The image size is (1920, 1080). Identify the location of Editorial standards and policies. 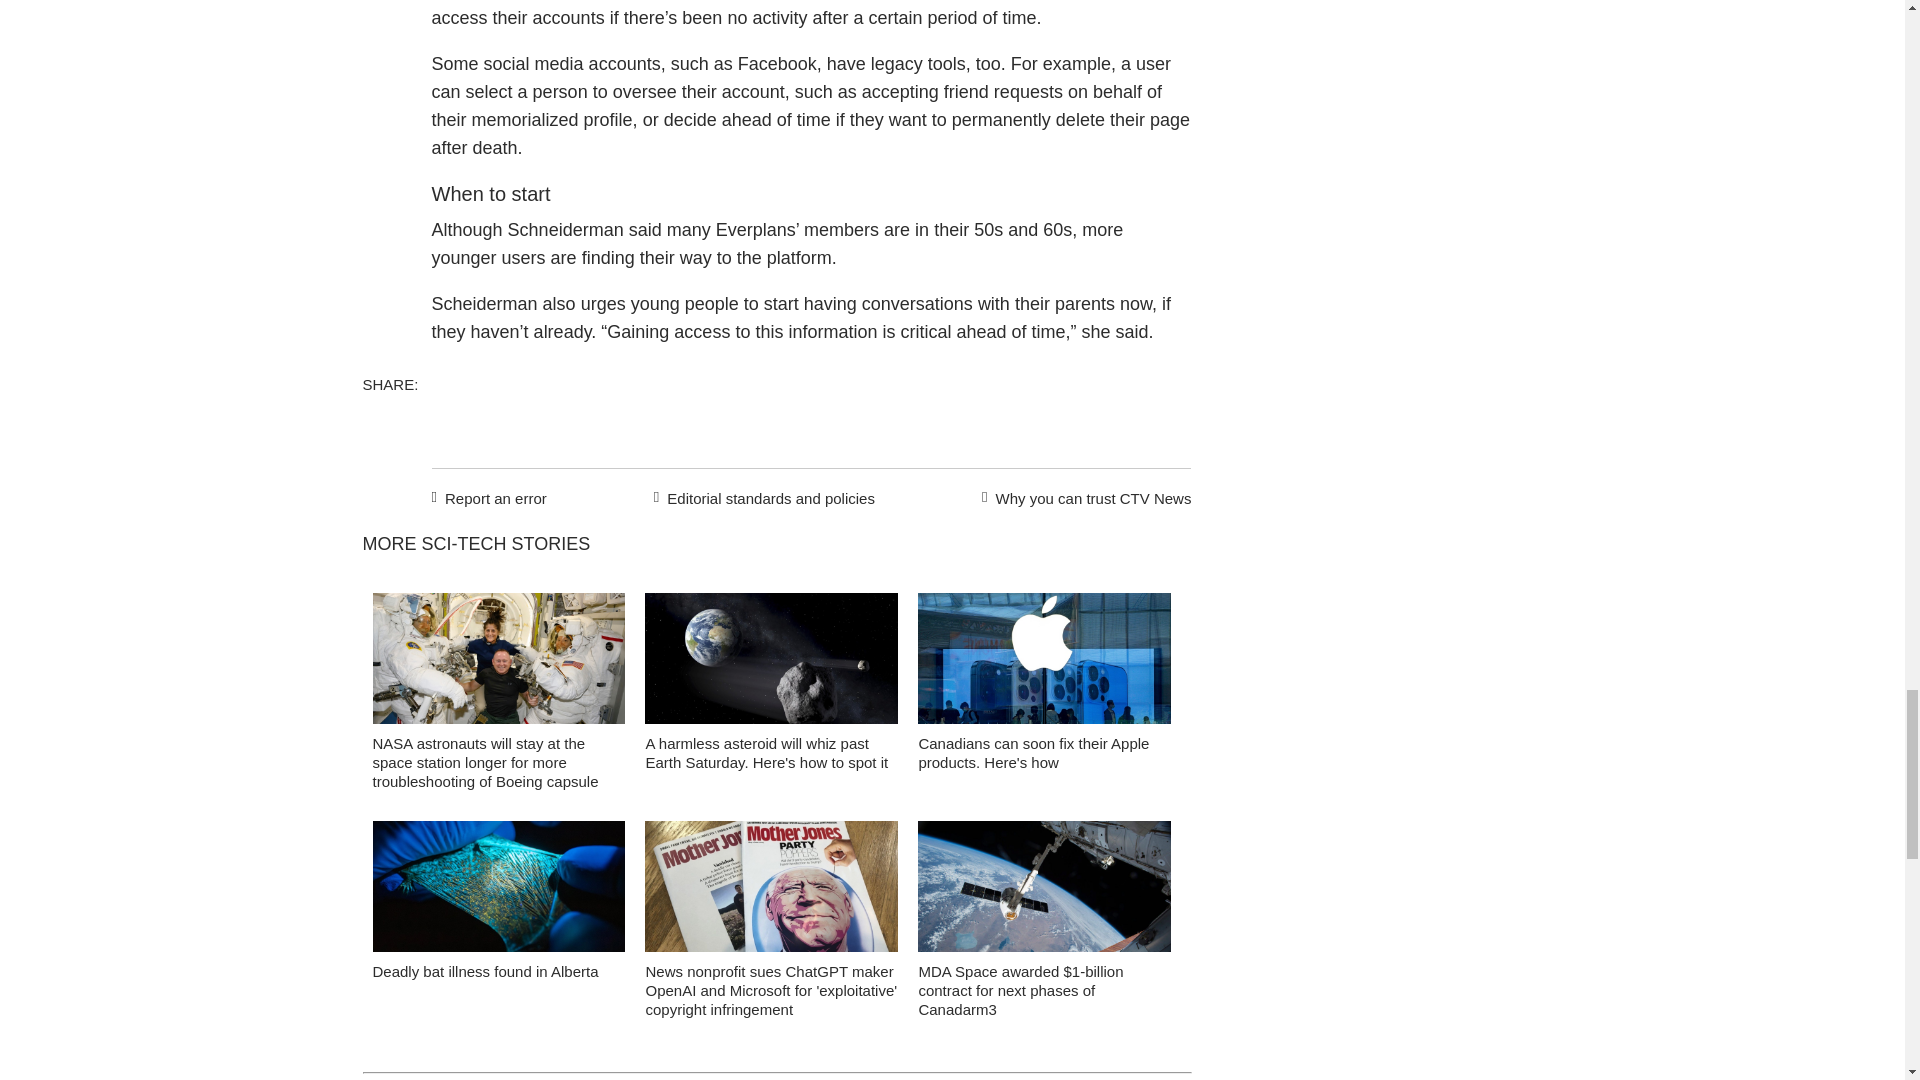
(761, 495).